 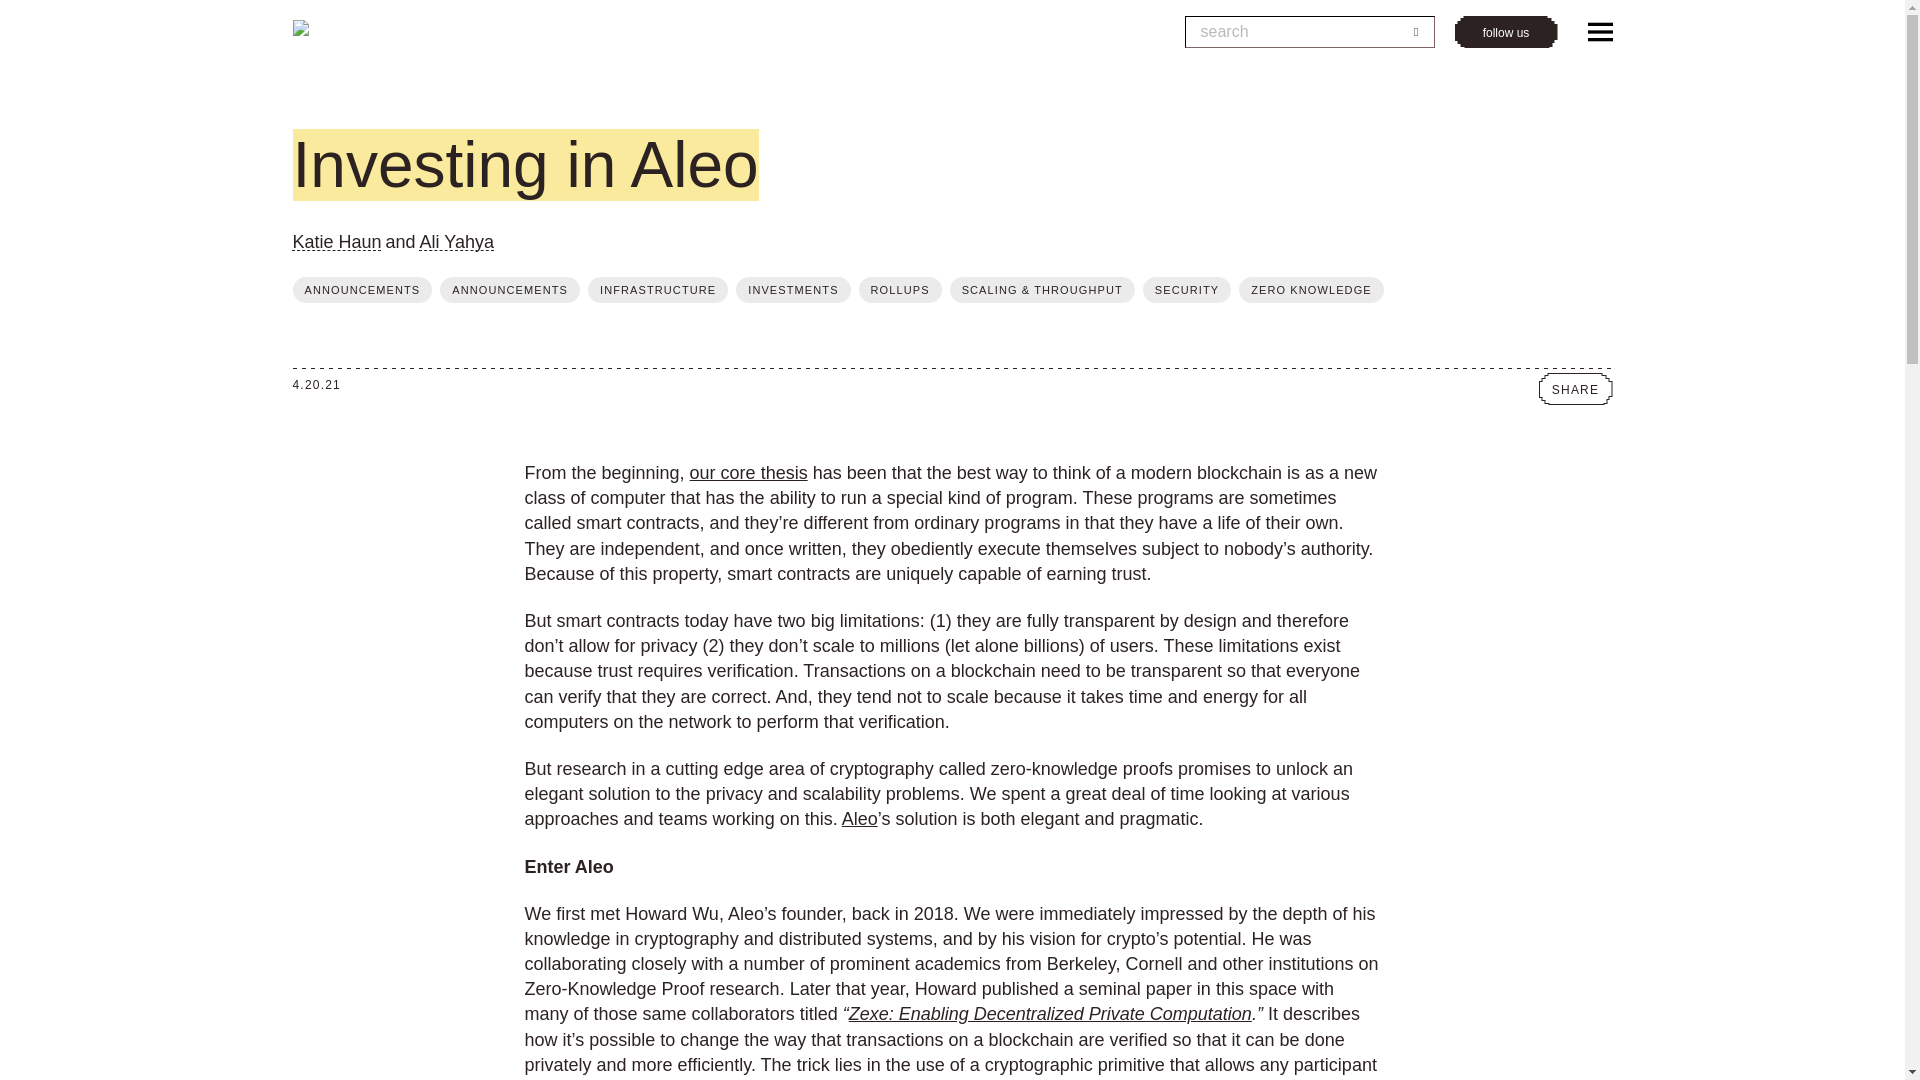 I want to click on ANNOUNCEMENTS, so click(x=509, y=290).